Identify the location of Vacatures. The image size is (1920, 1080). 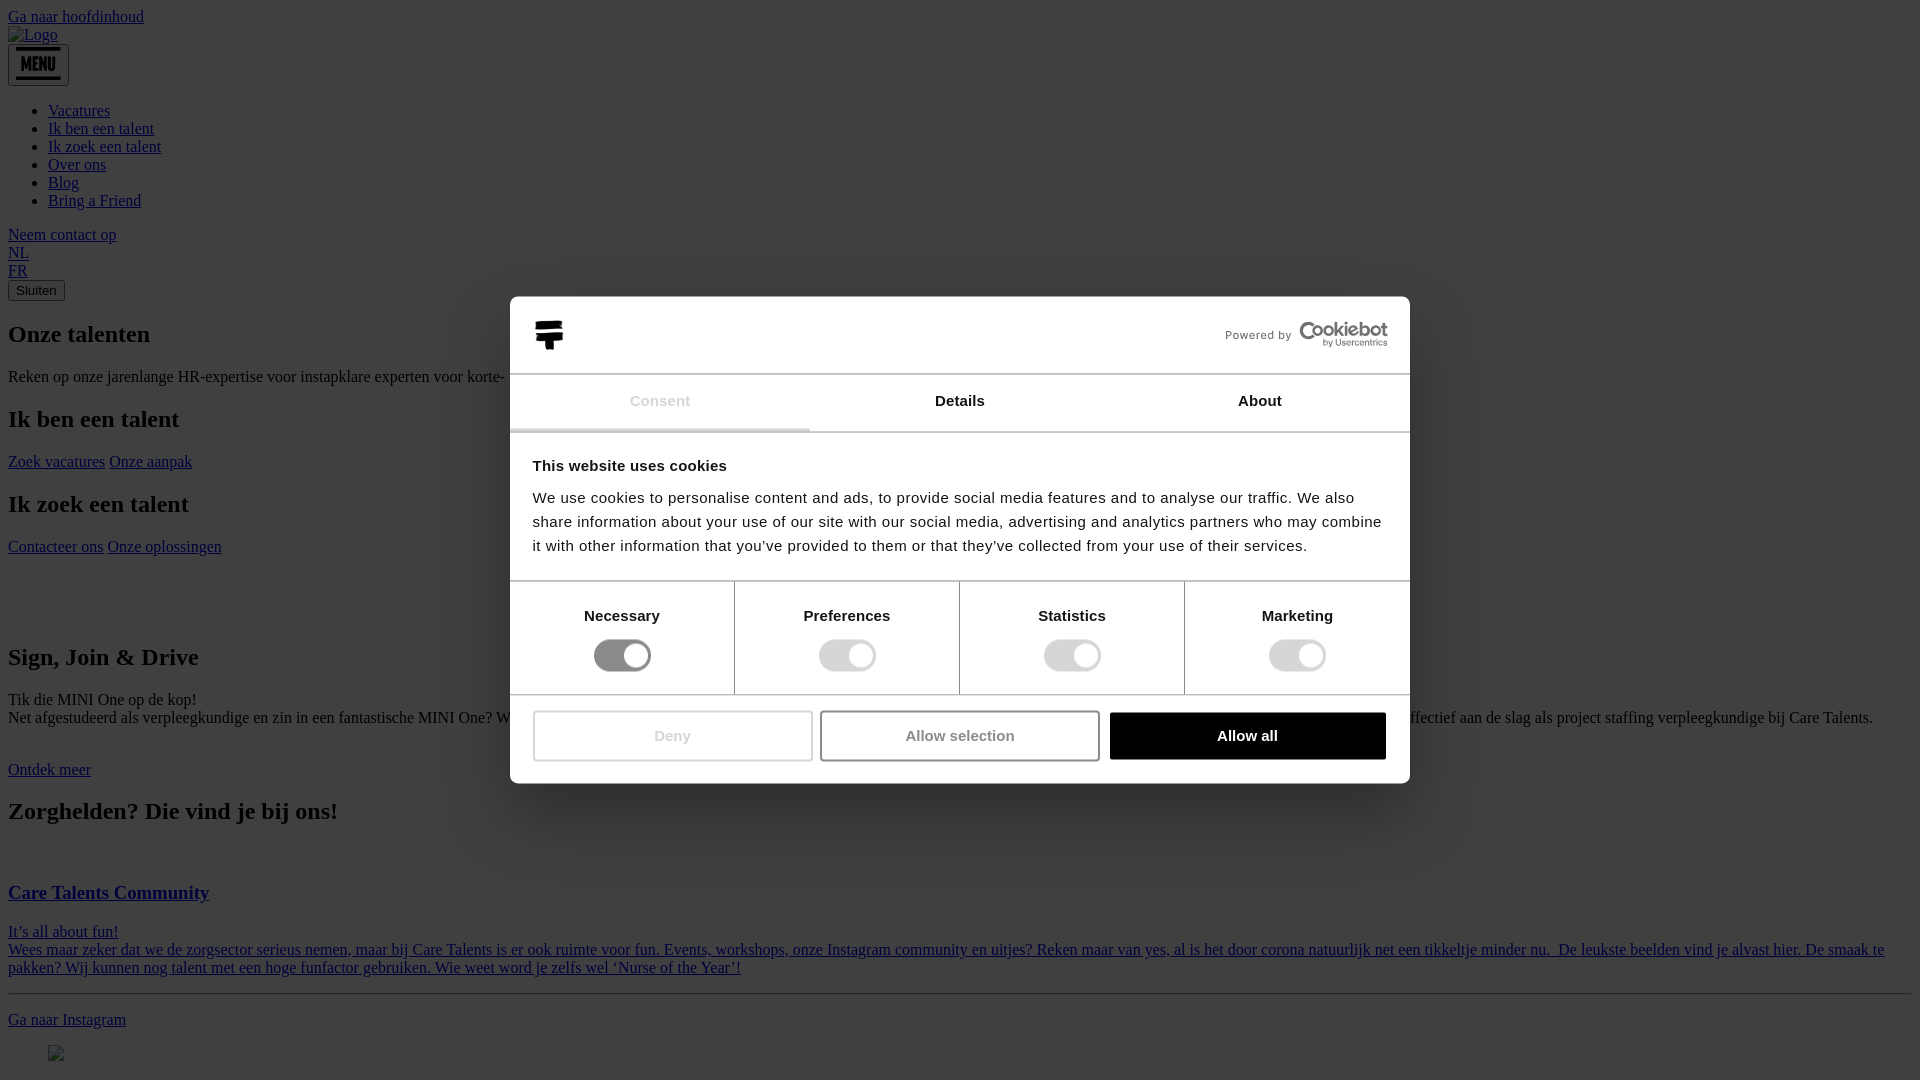
(79, 110).